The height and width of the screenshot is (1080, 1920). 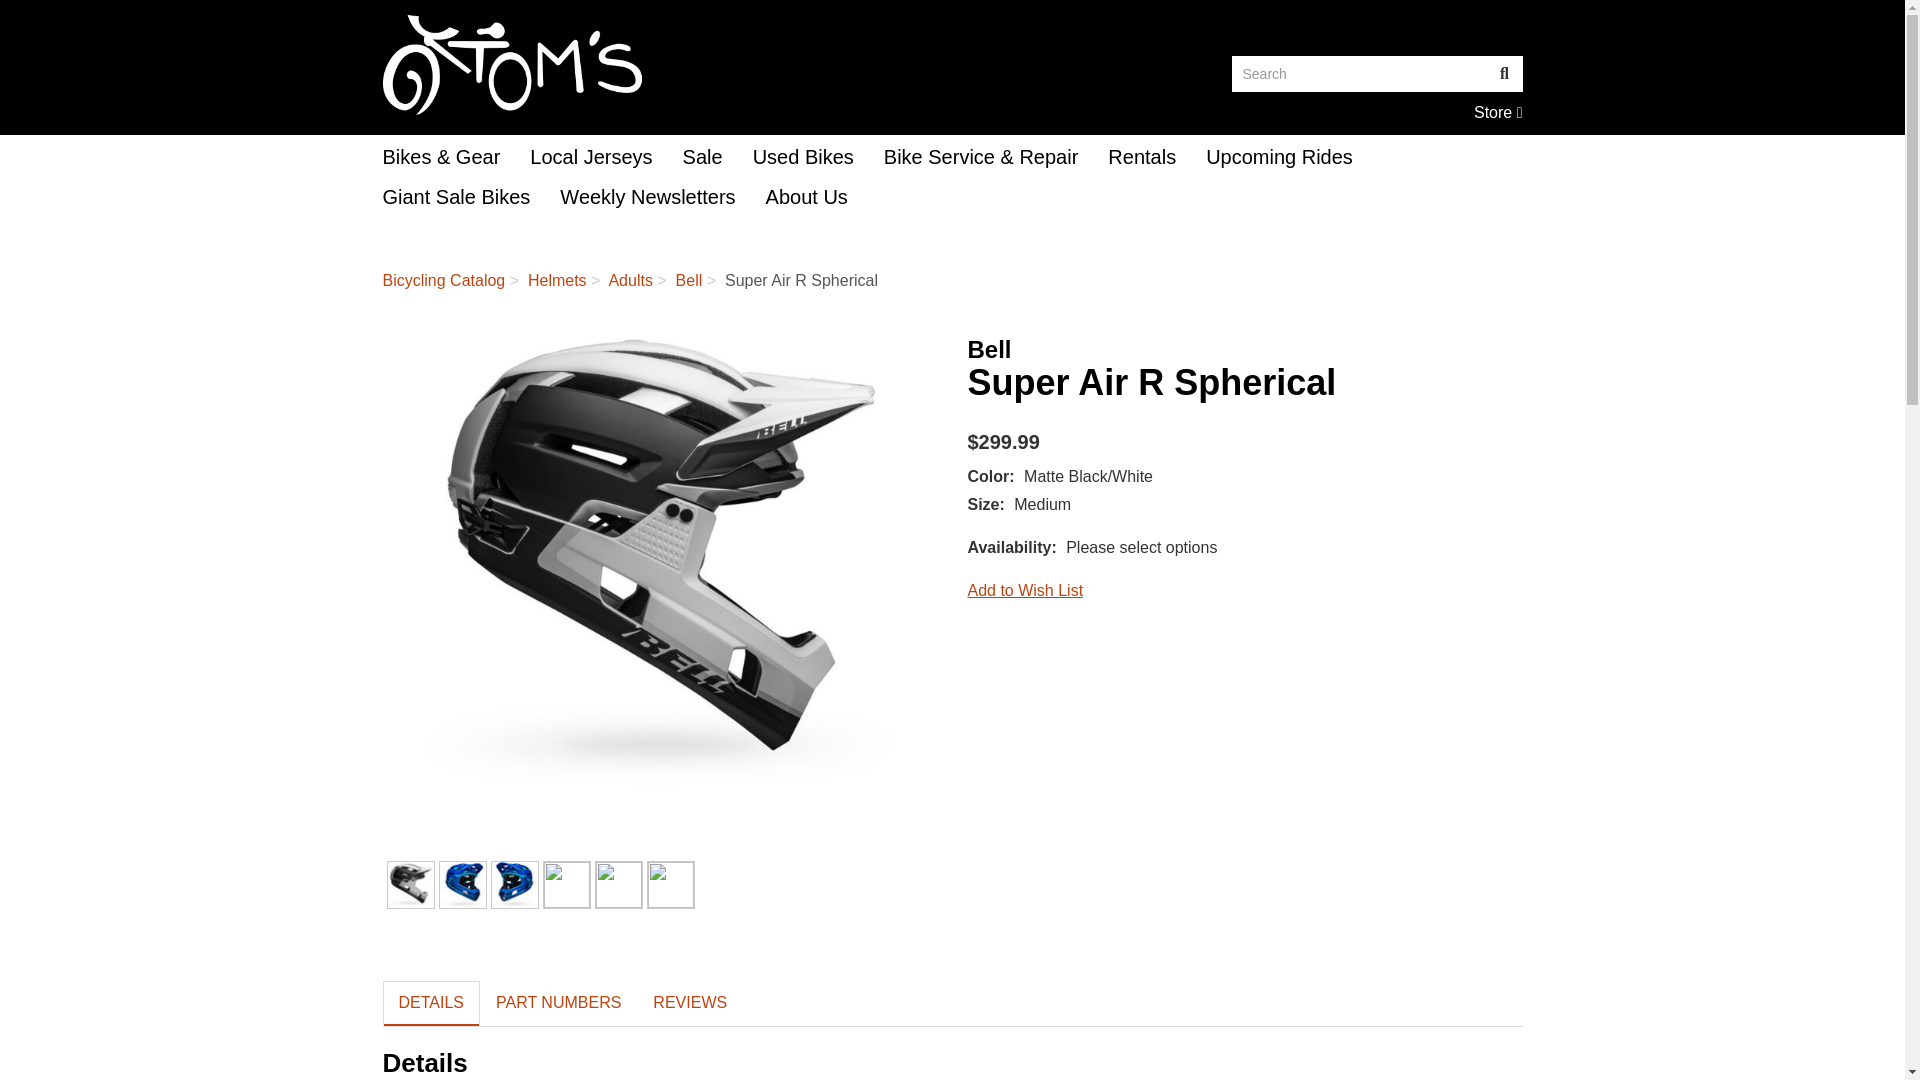 I want to click on Bell Super Air R Spherical, so click(x=1498, y=112).